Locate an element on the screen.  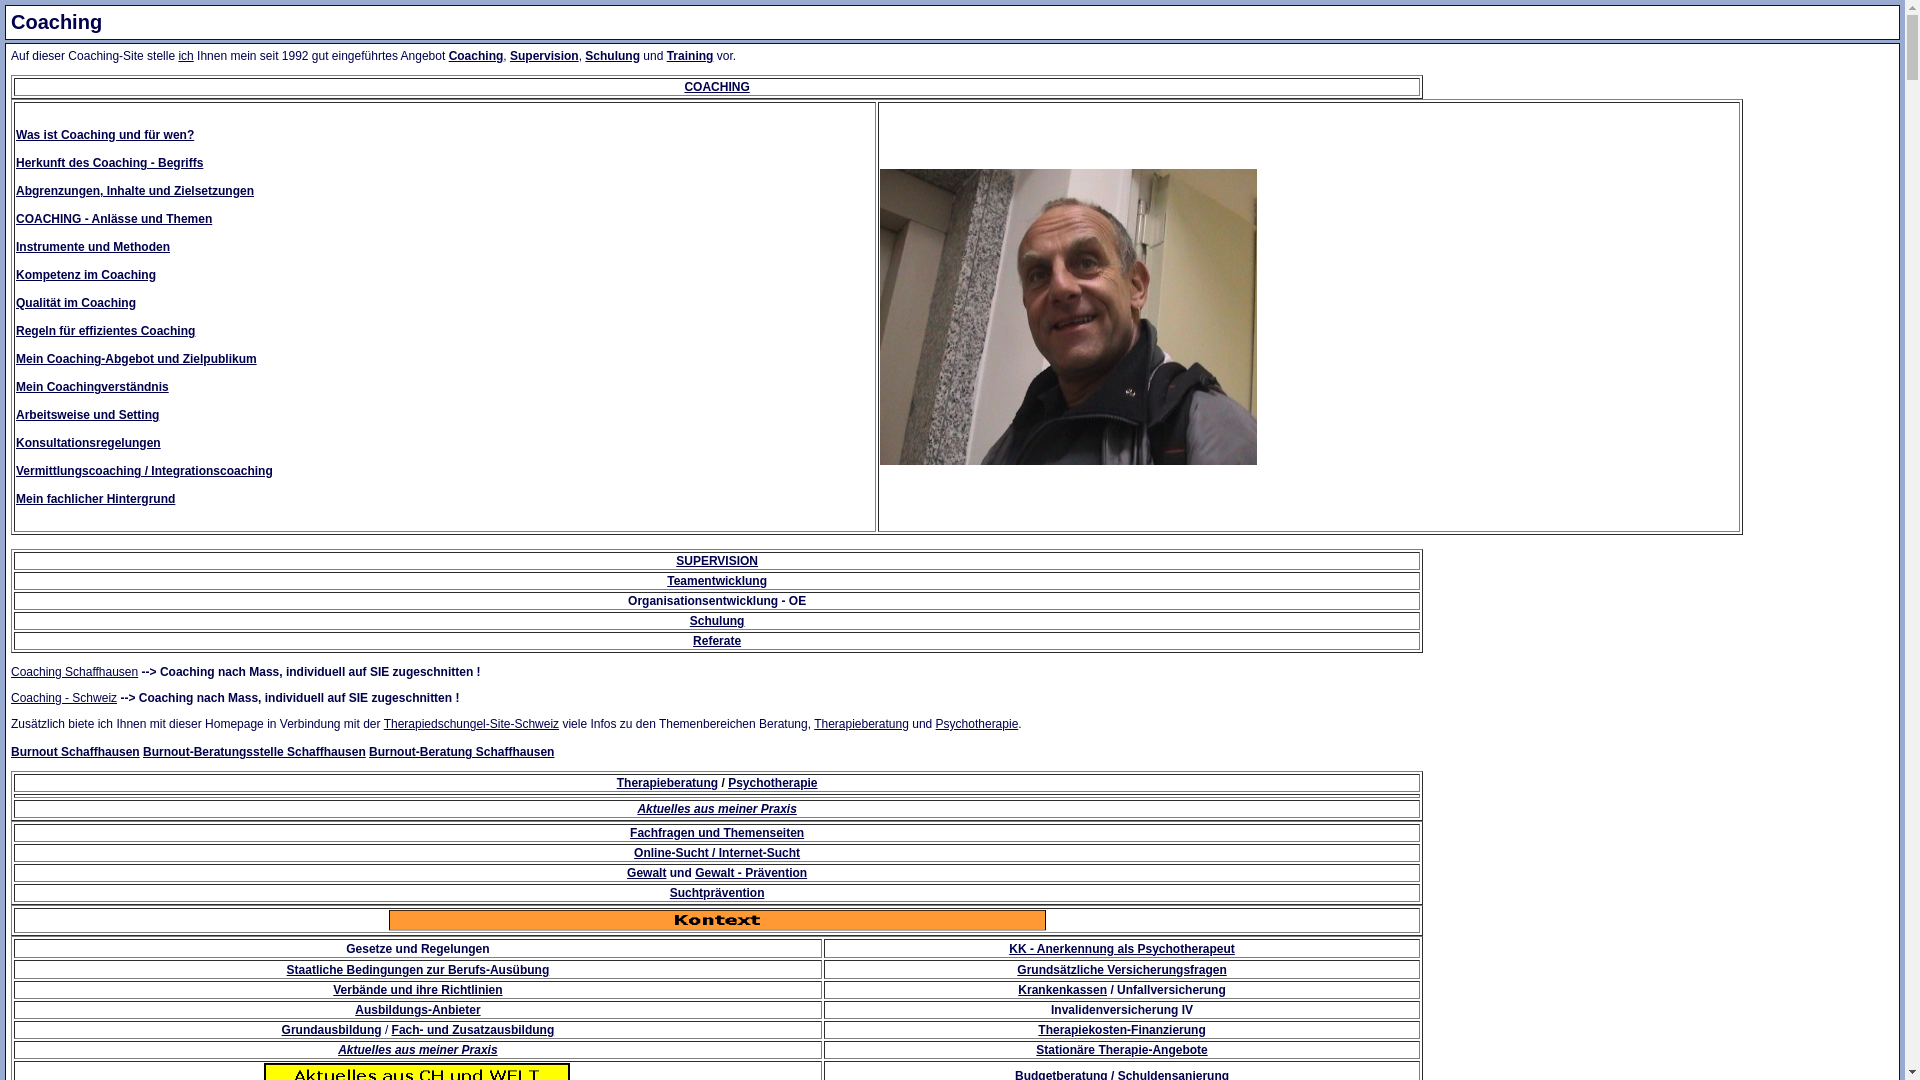
Abgrenzungen, Inhalte und Zielsetzungen is located at coordinates (135, 191).